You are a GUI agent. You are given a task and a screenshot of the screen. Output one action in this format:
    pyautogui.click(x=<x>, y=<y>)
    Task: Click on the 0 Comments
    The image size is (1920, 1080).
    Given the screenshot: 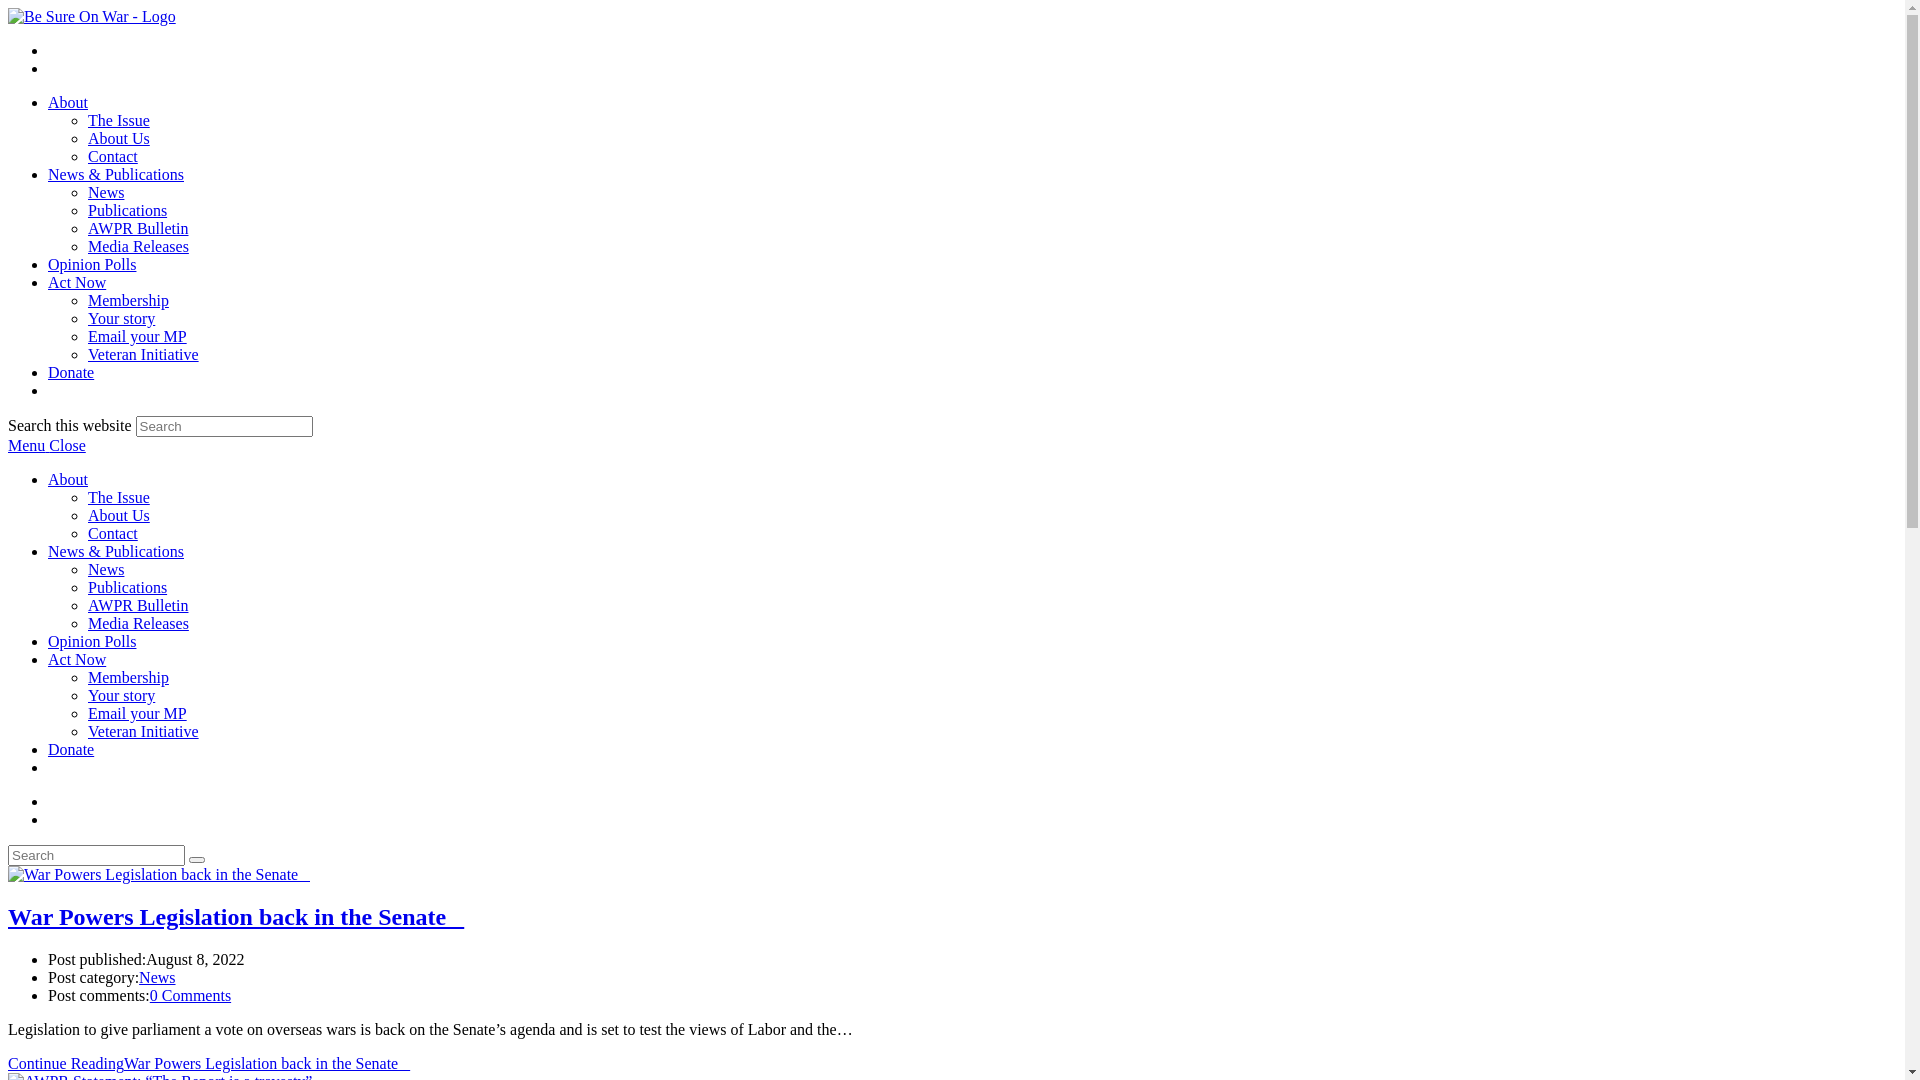 What is the action you would take?
    pyautogui.click(x=190, y=996)
    